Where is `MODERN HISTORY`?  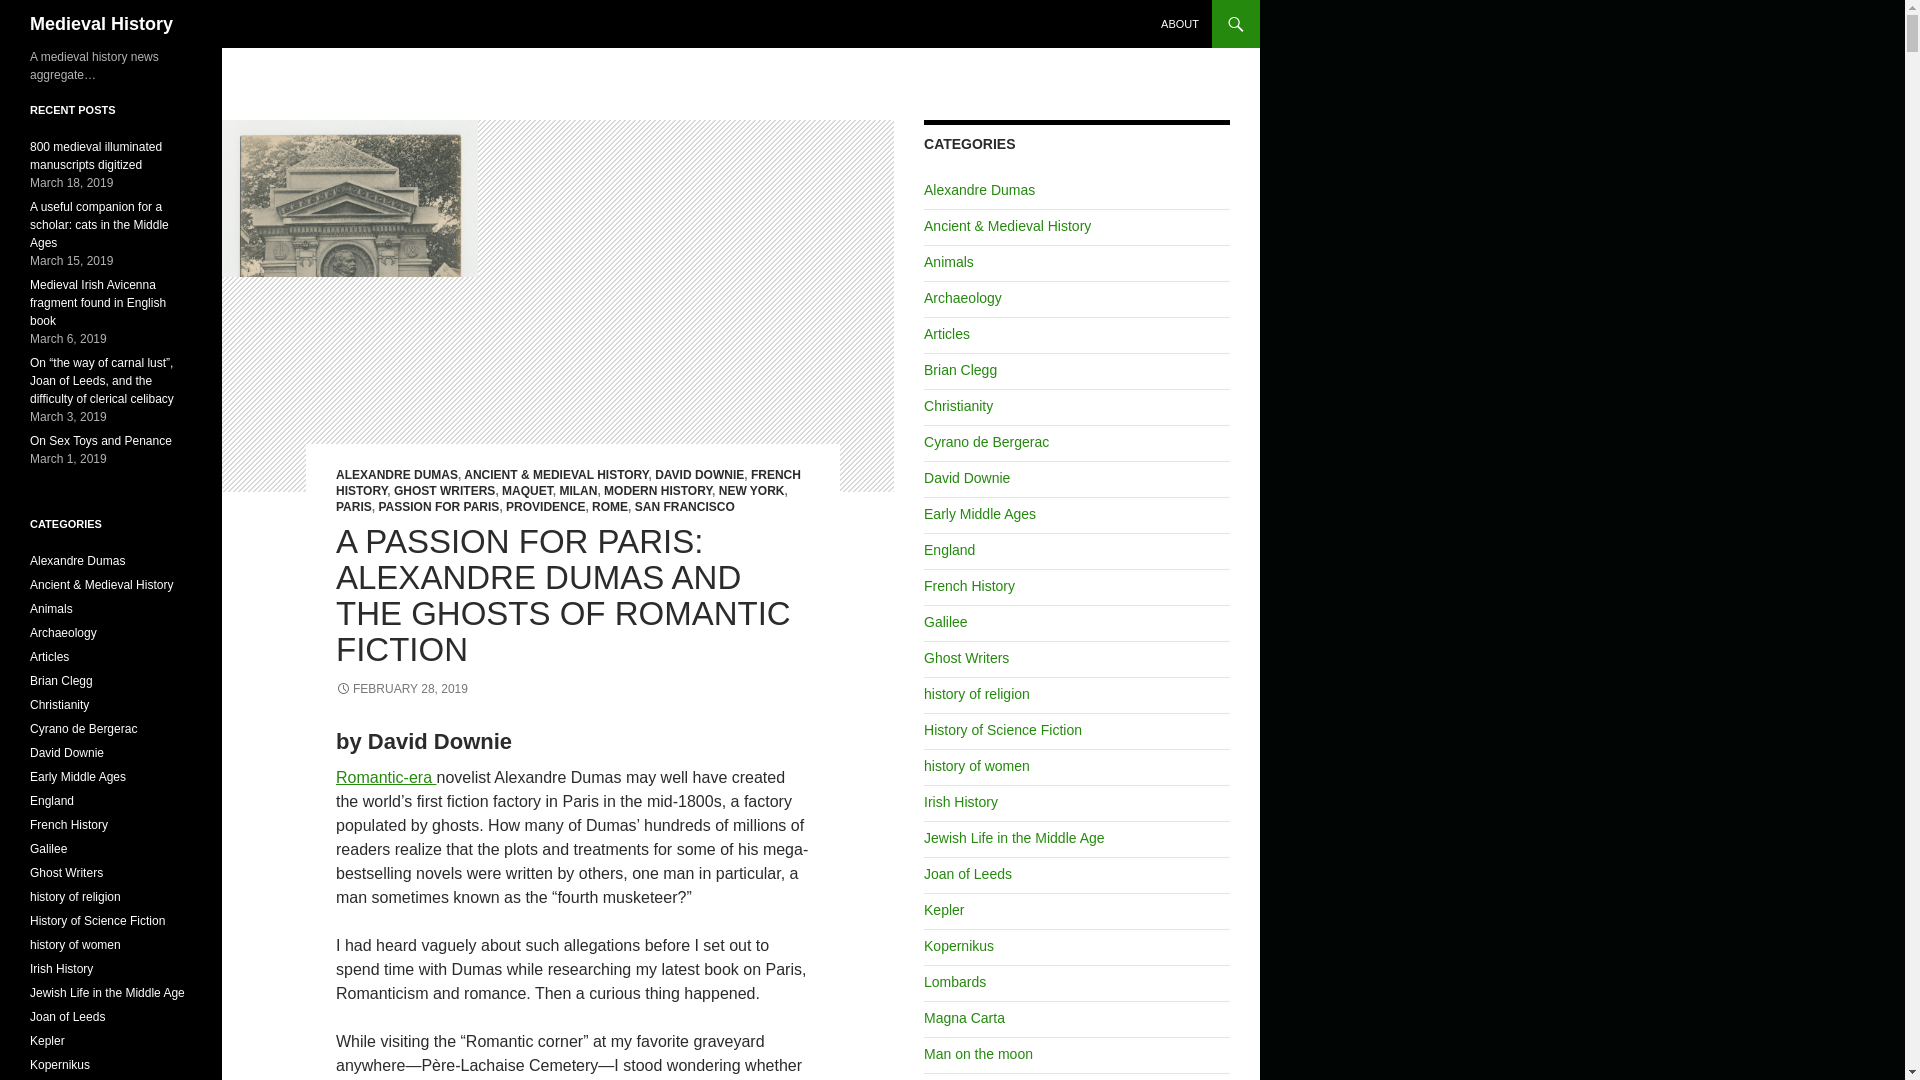 MODERN HISTORY is located at coordinates (658, 490).